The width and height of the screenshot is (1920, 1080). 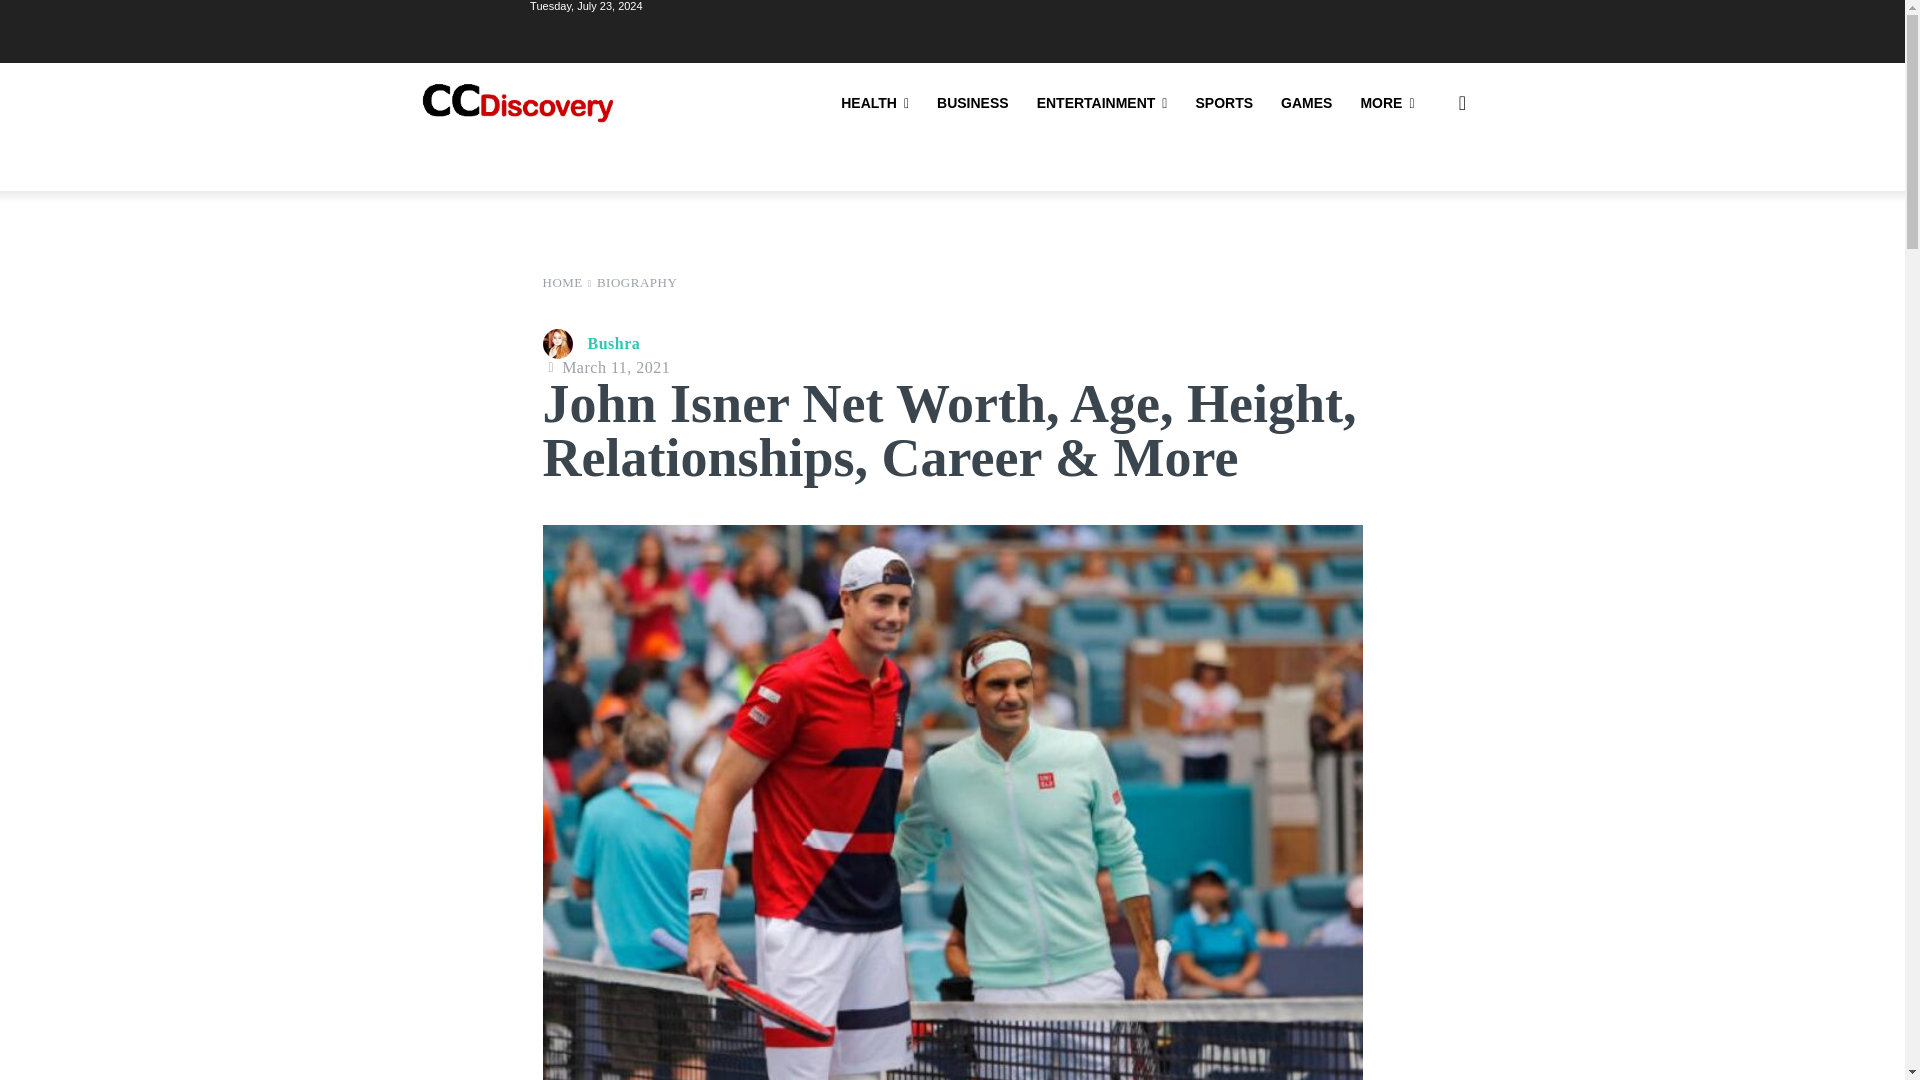 I want to click on View all posts in Biography, so click(x=637, y=282).